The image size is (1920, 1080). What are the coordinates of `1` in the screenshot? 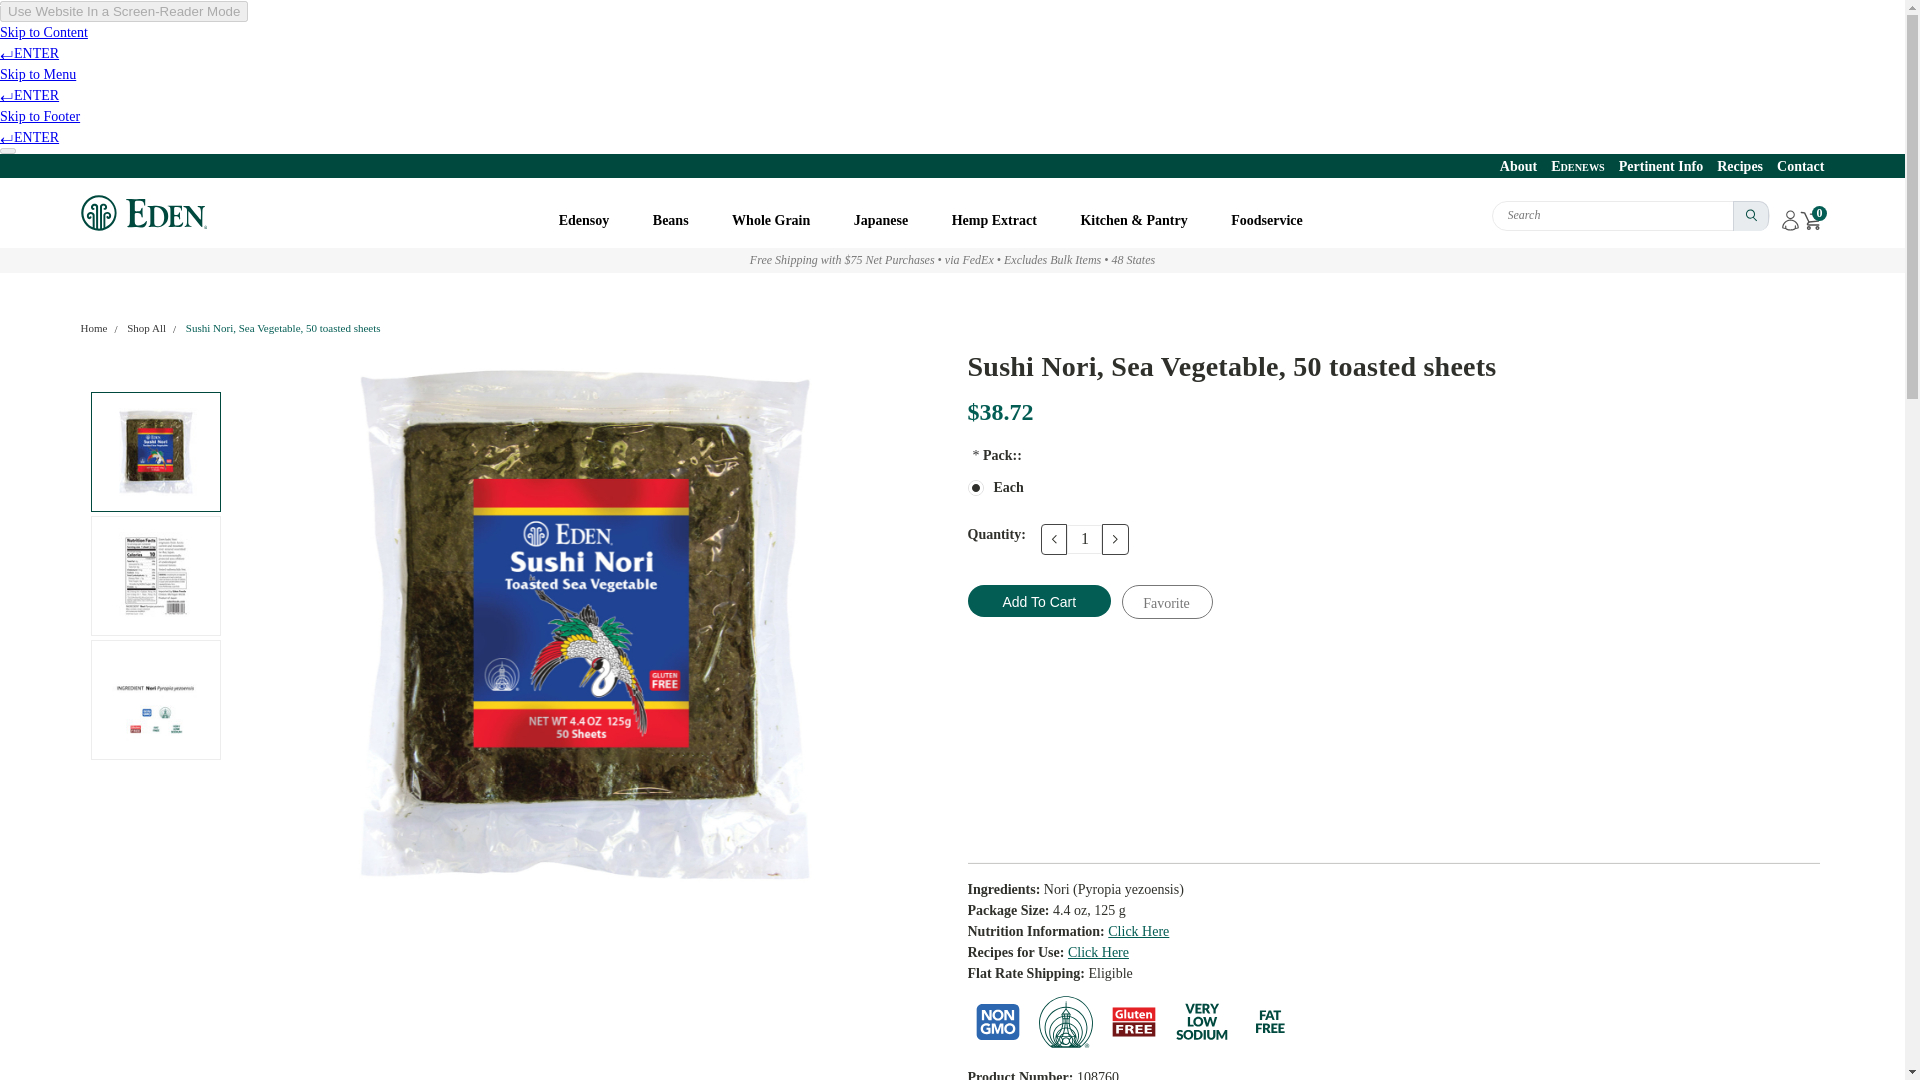 It's located at (1084, 539).